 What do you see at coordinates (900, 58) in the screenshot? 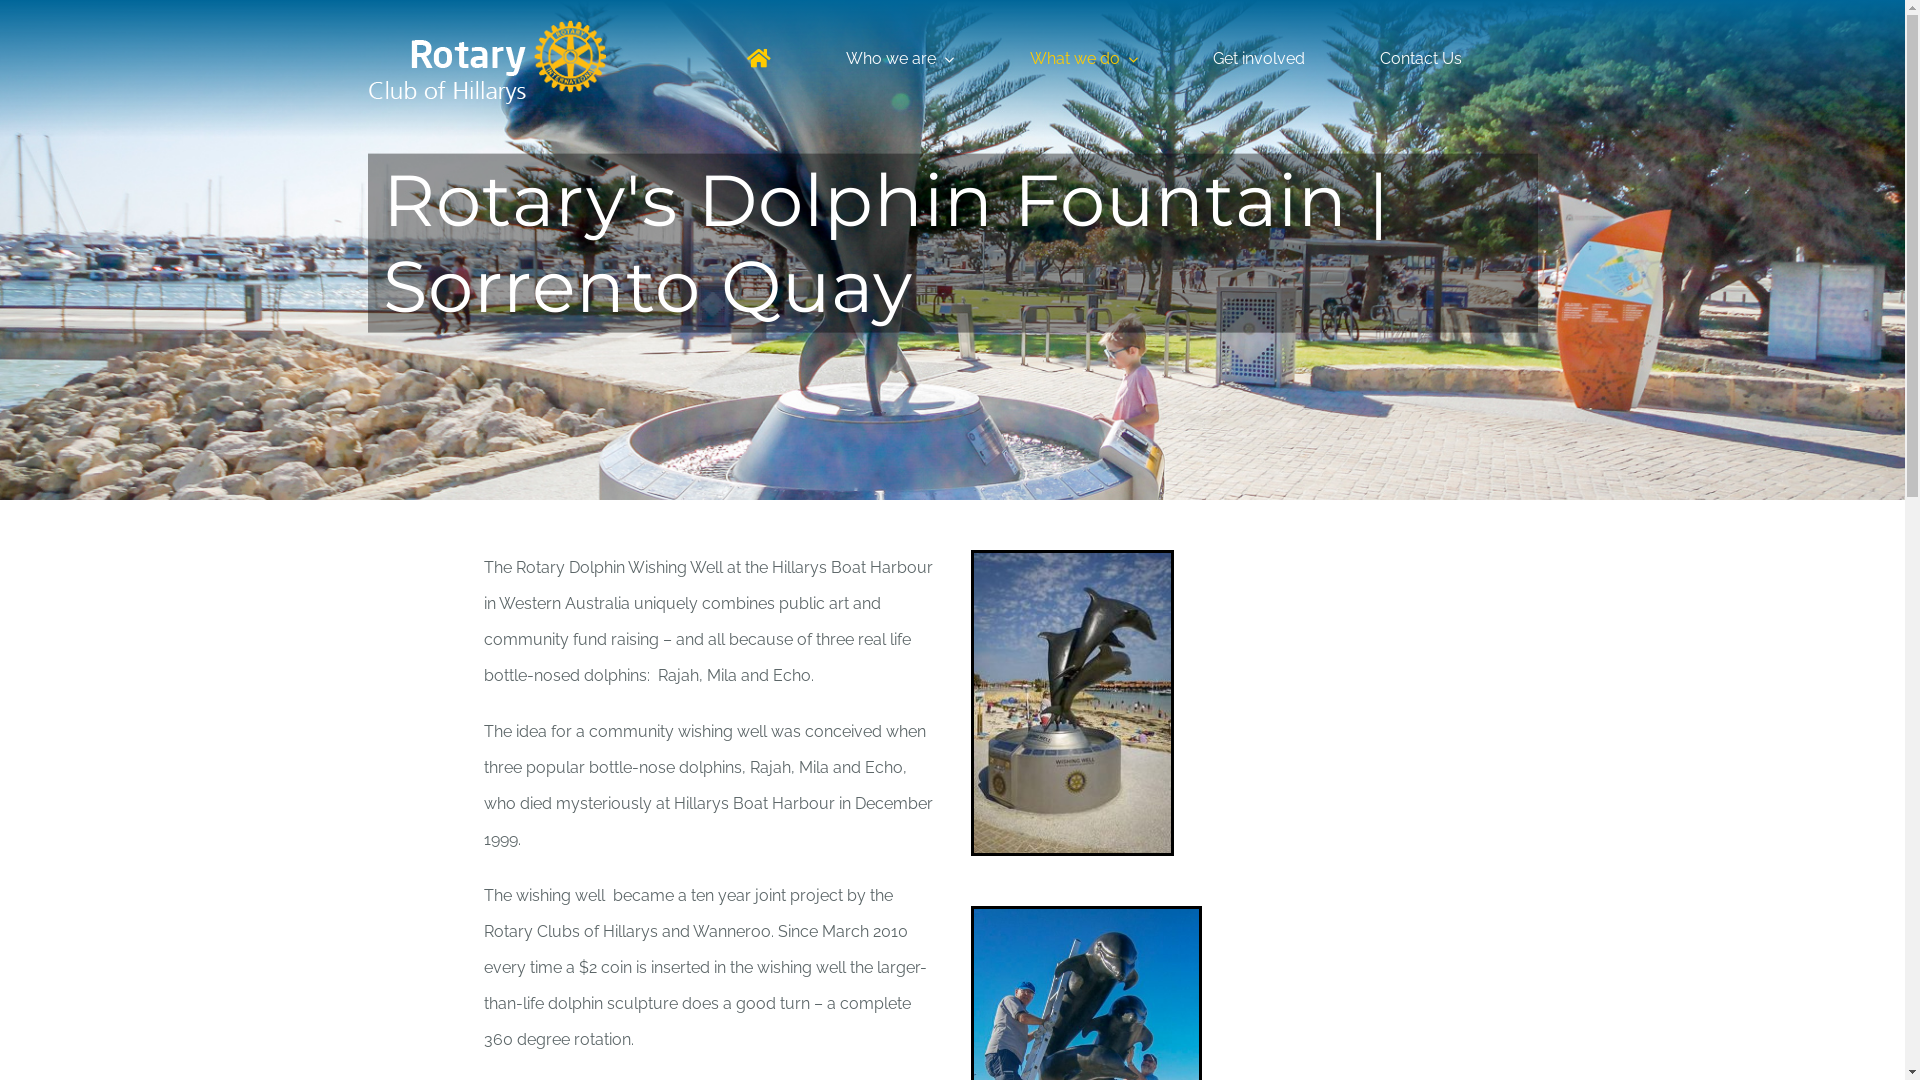
I see `Who we are` at bounding box center [900, 58].